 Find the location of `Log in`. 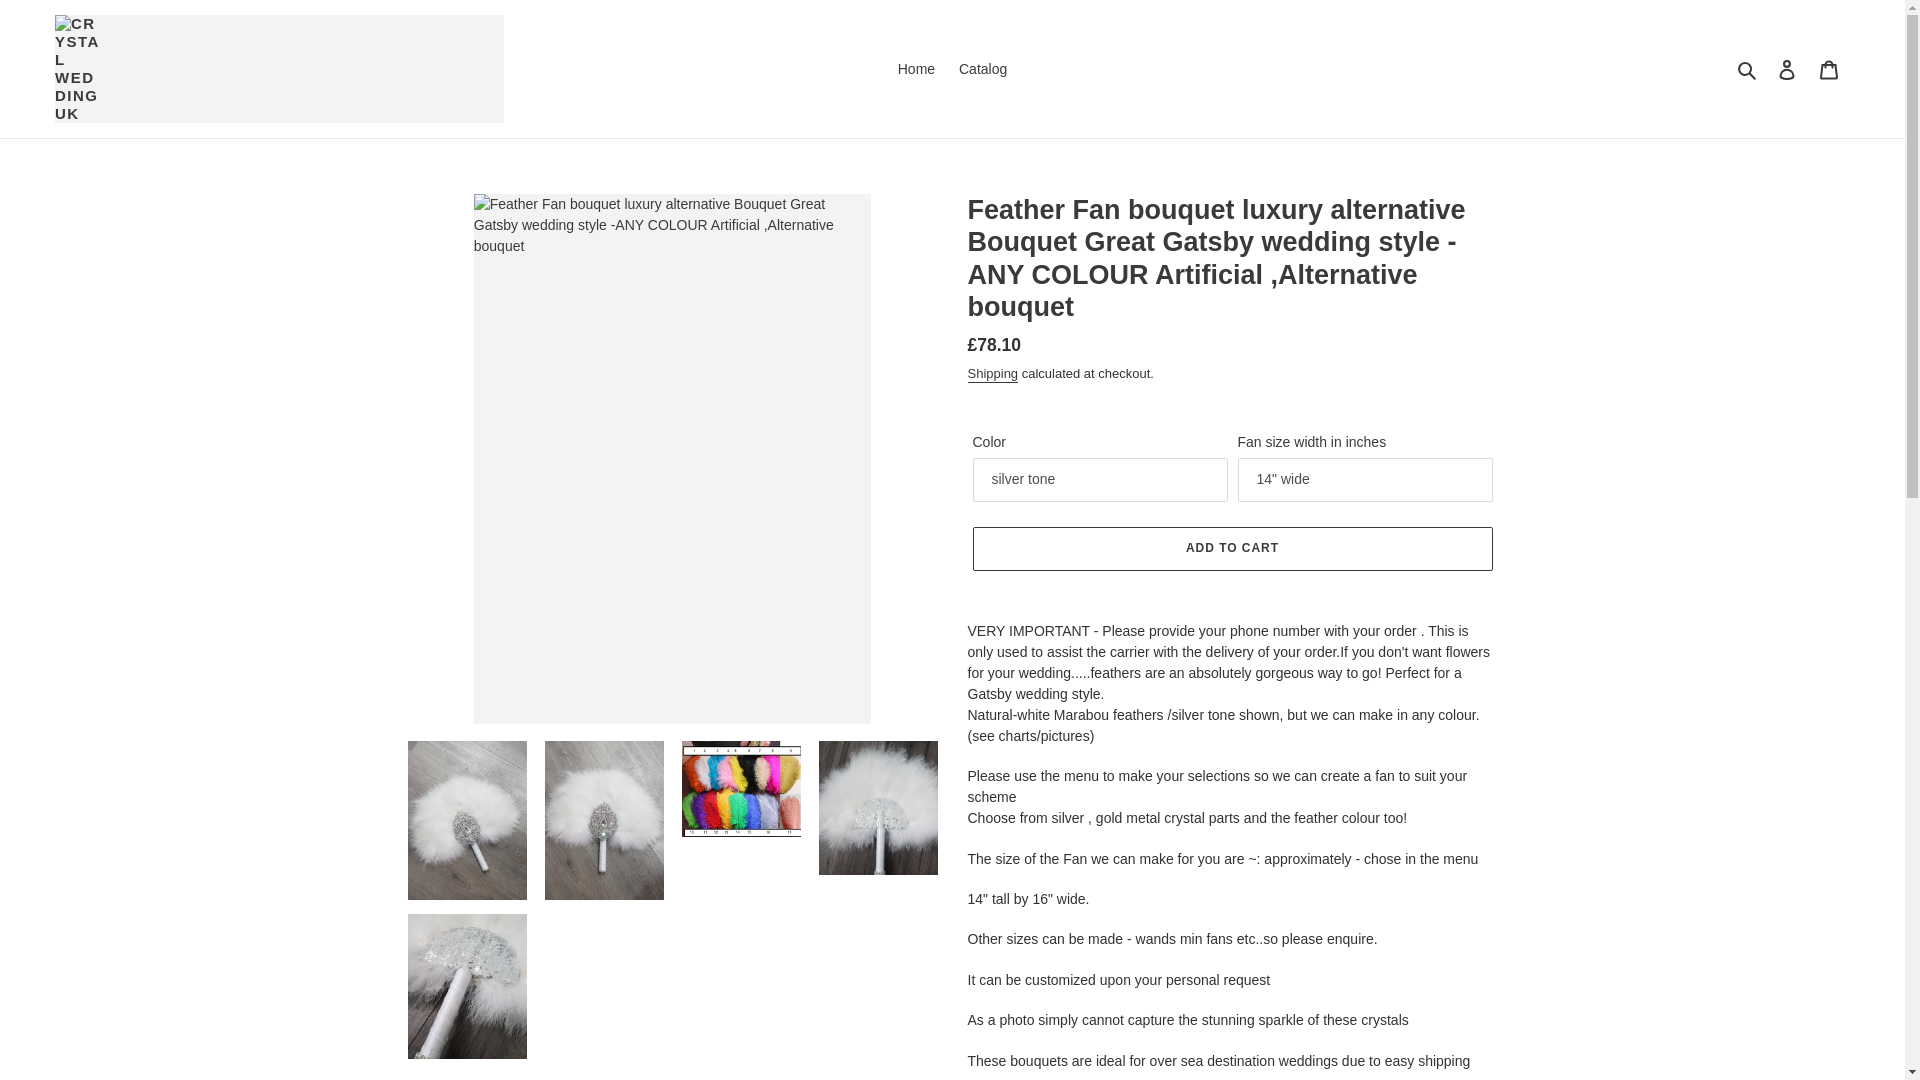

Log in is located at coordinates (1787, 68).